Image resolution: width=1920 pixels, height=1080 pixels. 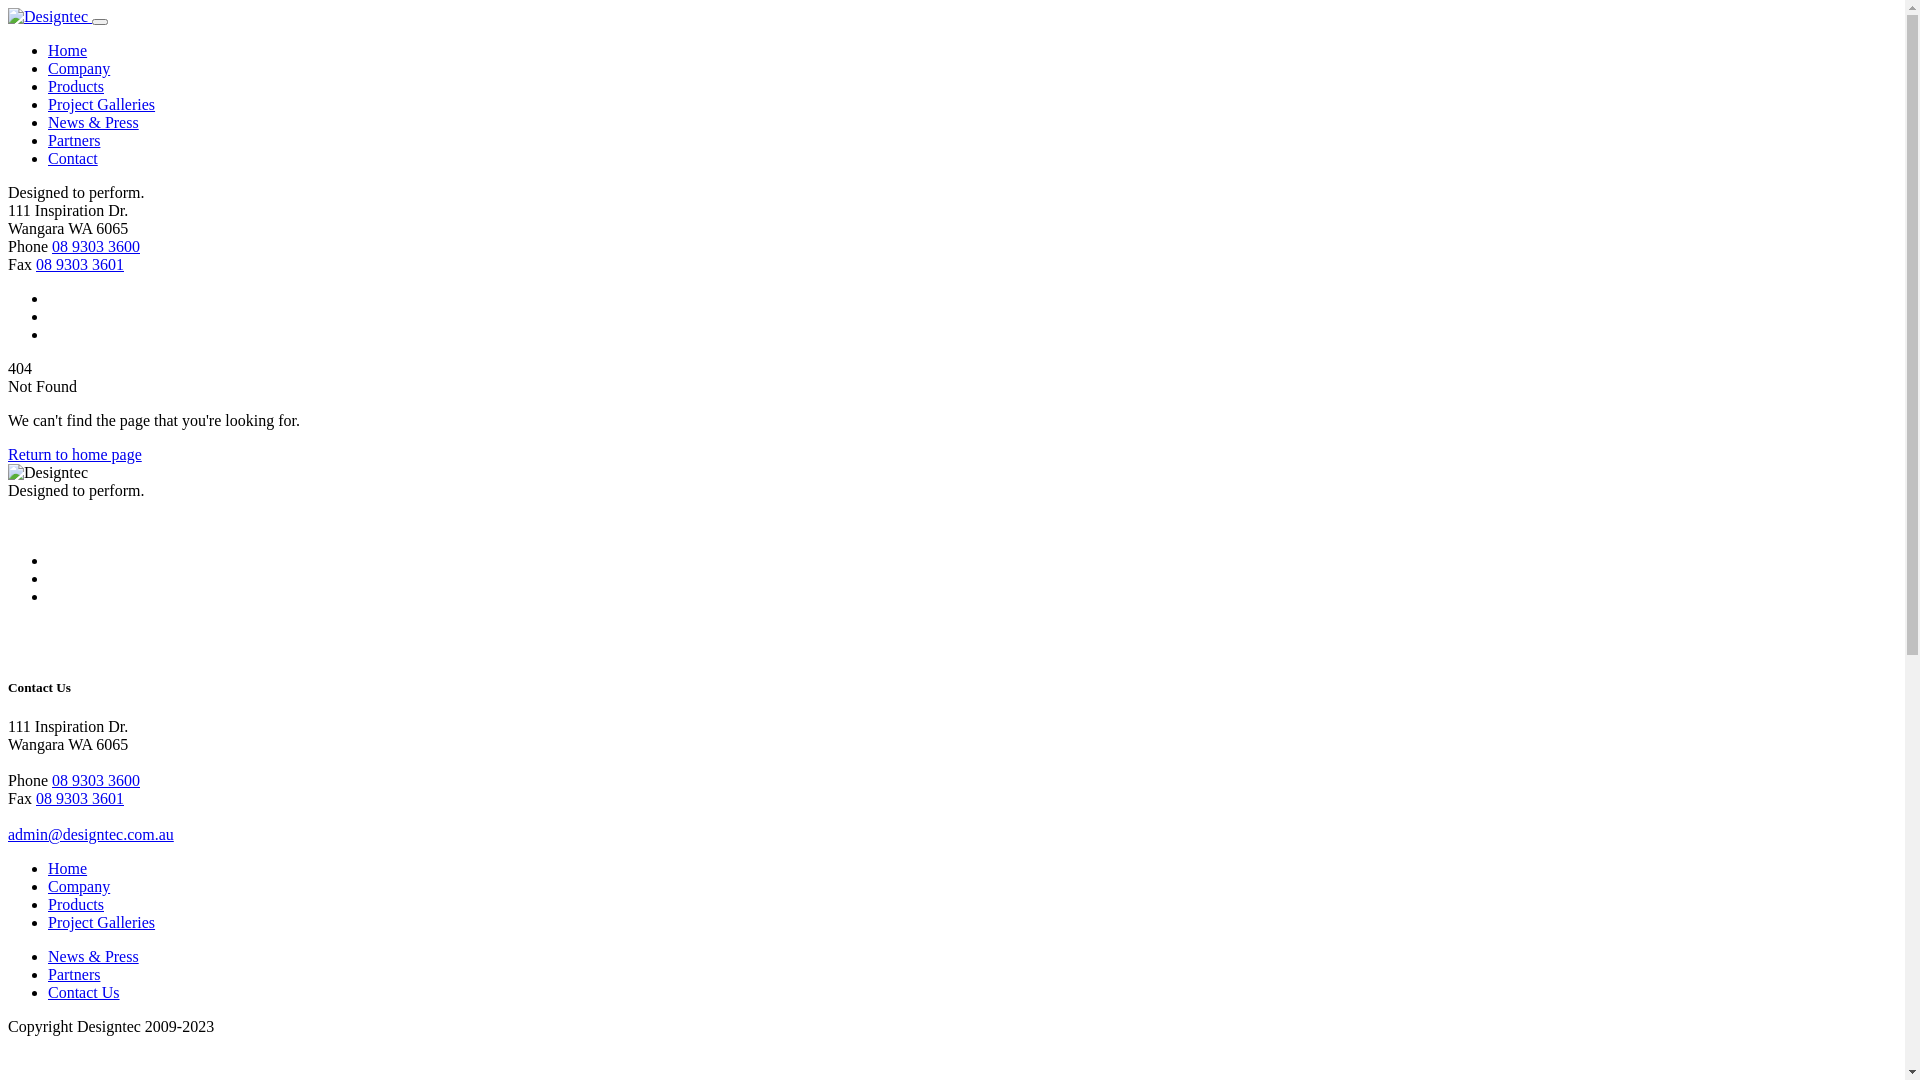 What do you see at coordinates (80, 798) in the screenshot?
I see `08 9303 3601` at bounding box center [80, 798].